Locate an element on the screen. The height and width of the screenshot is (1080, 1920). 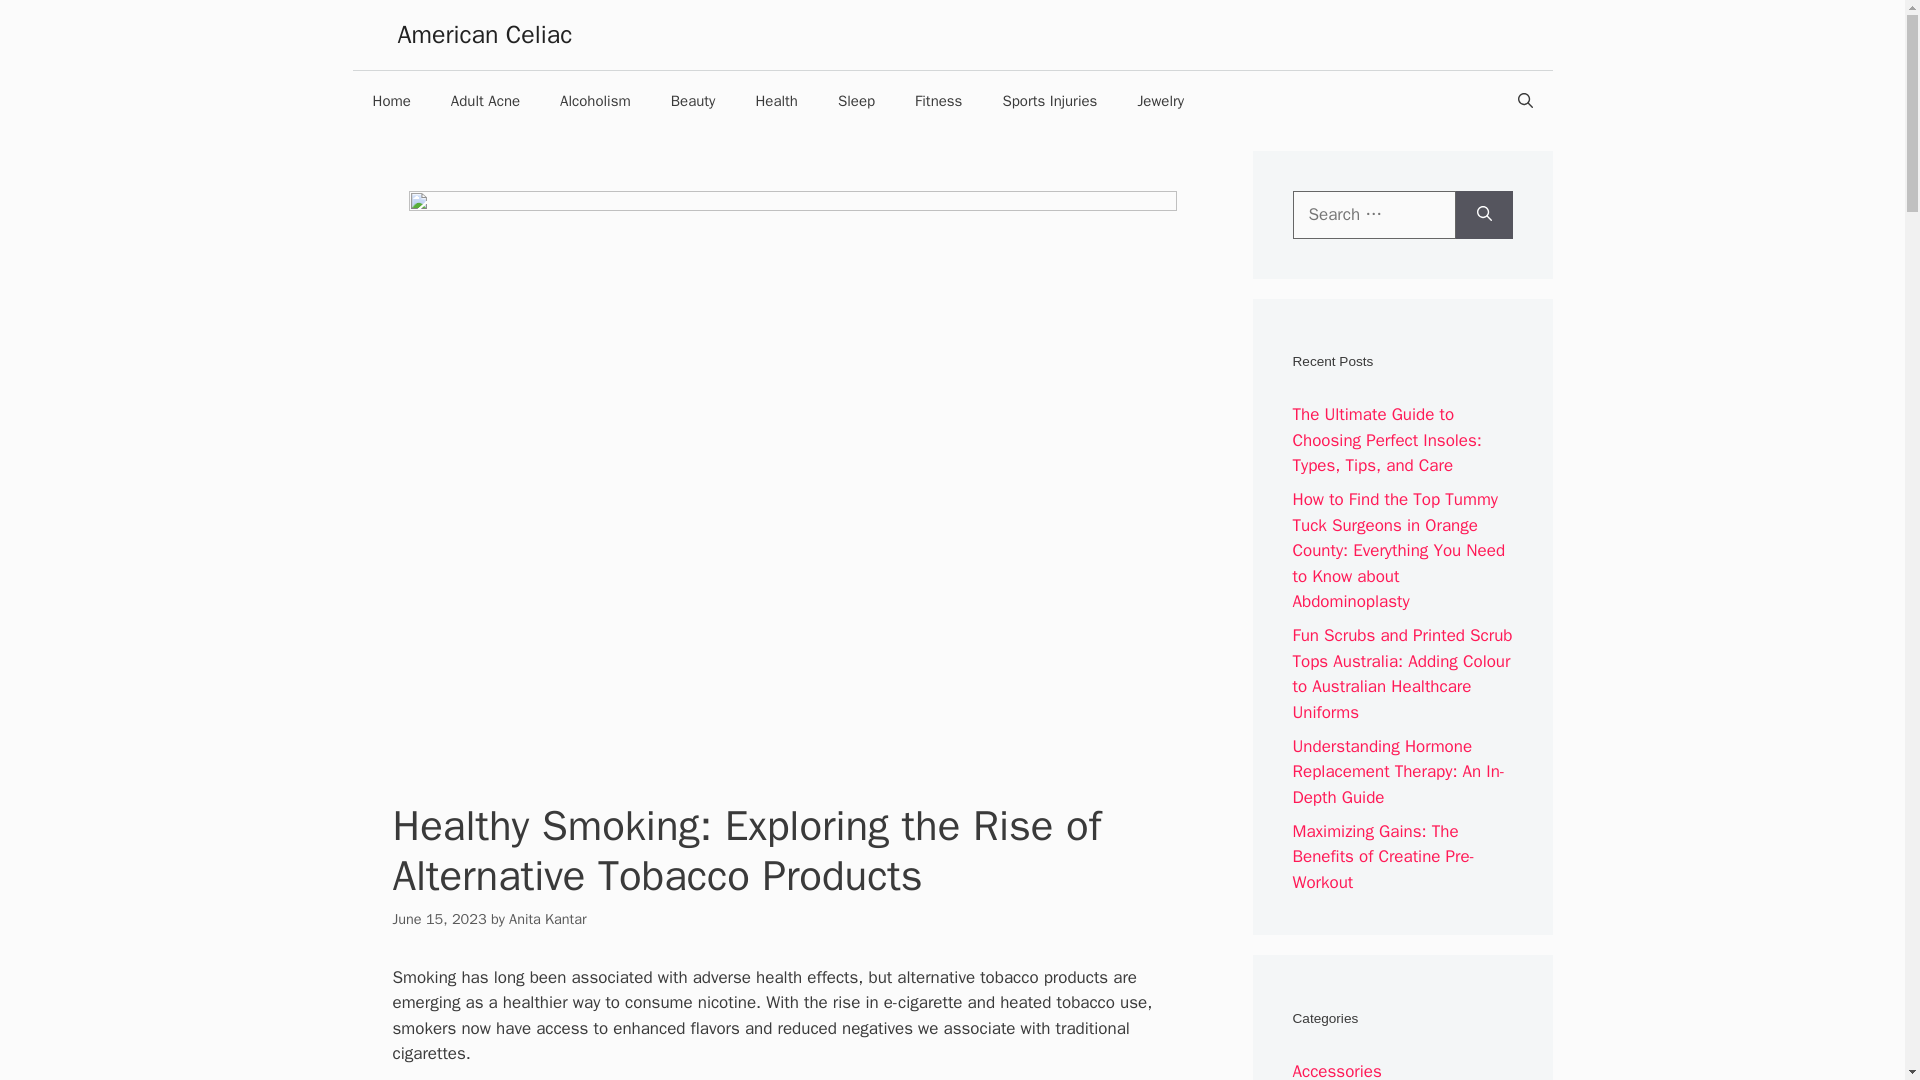
Search for: is located at coordinates (1374, 214).